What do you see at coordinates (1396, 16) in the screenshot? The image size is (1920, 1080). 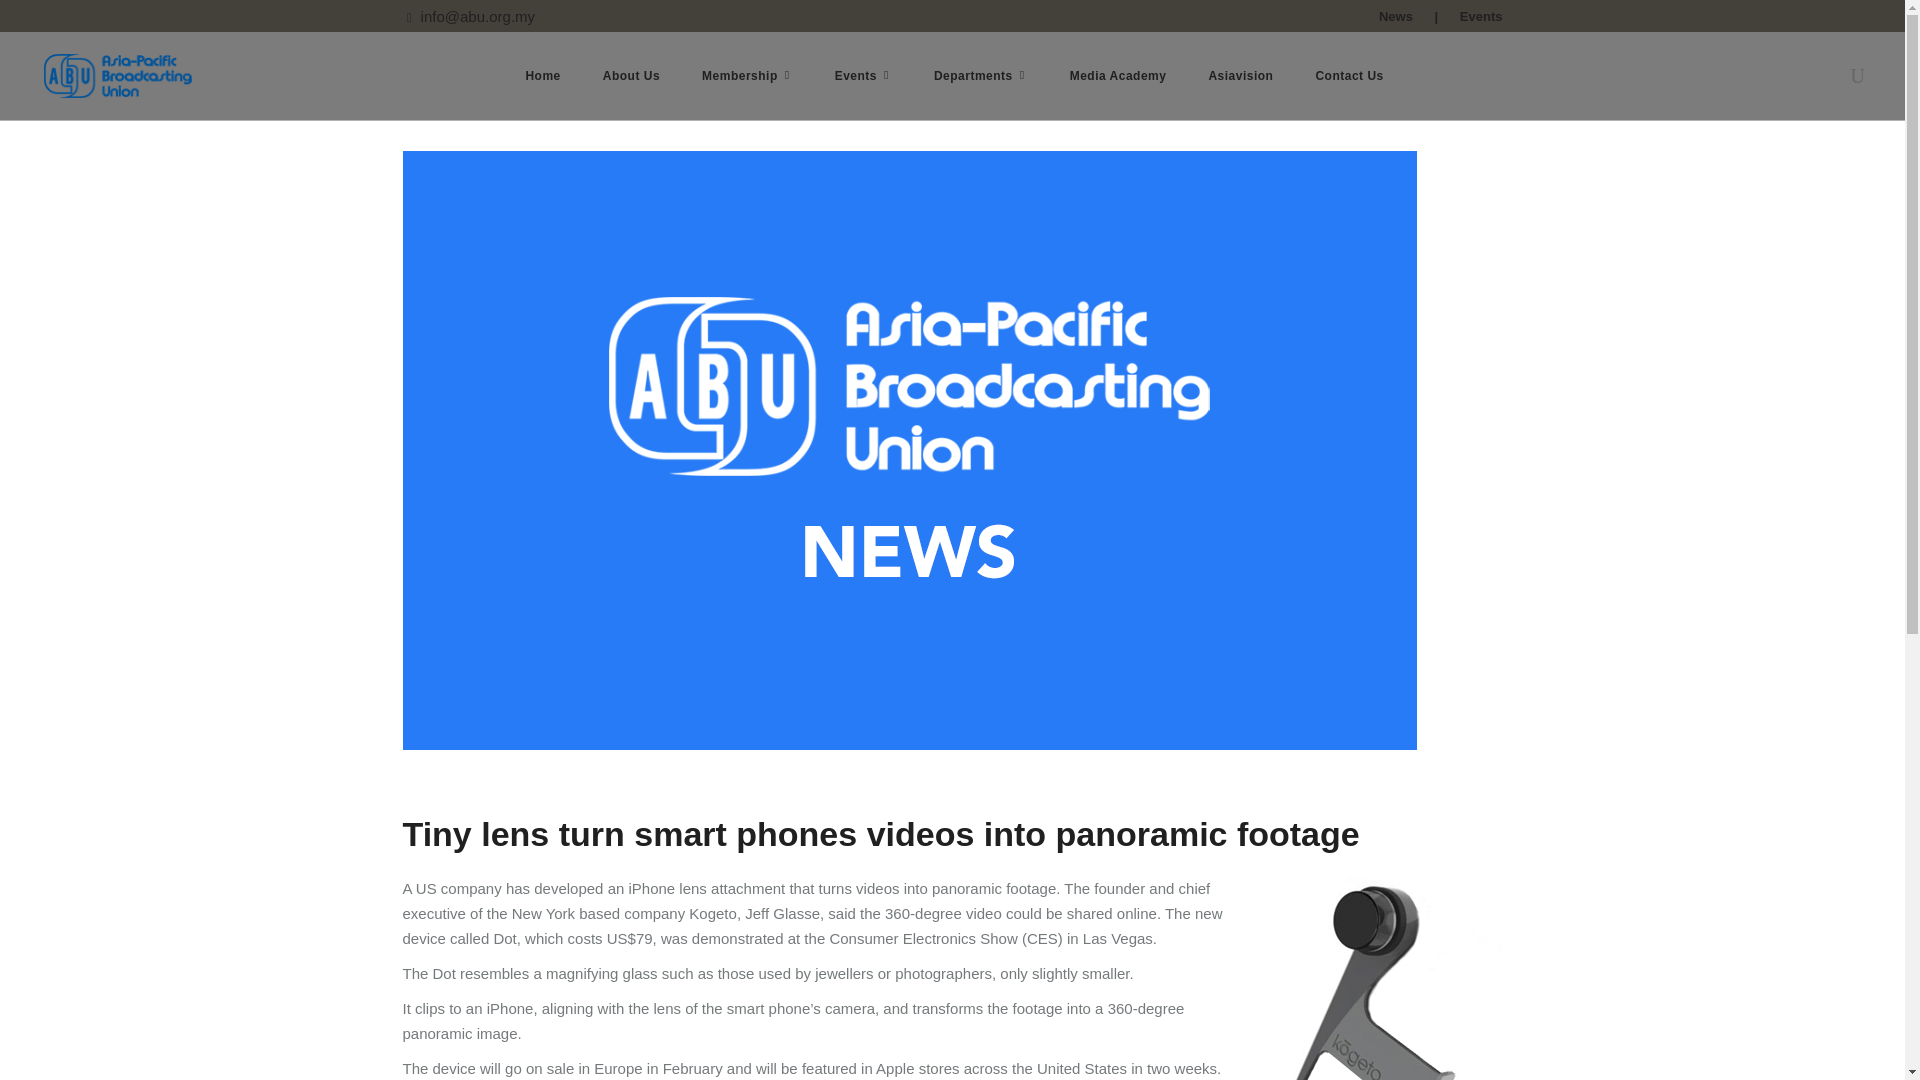 I see `News` at bounding box center [1396, 16].